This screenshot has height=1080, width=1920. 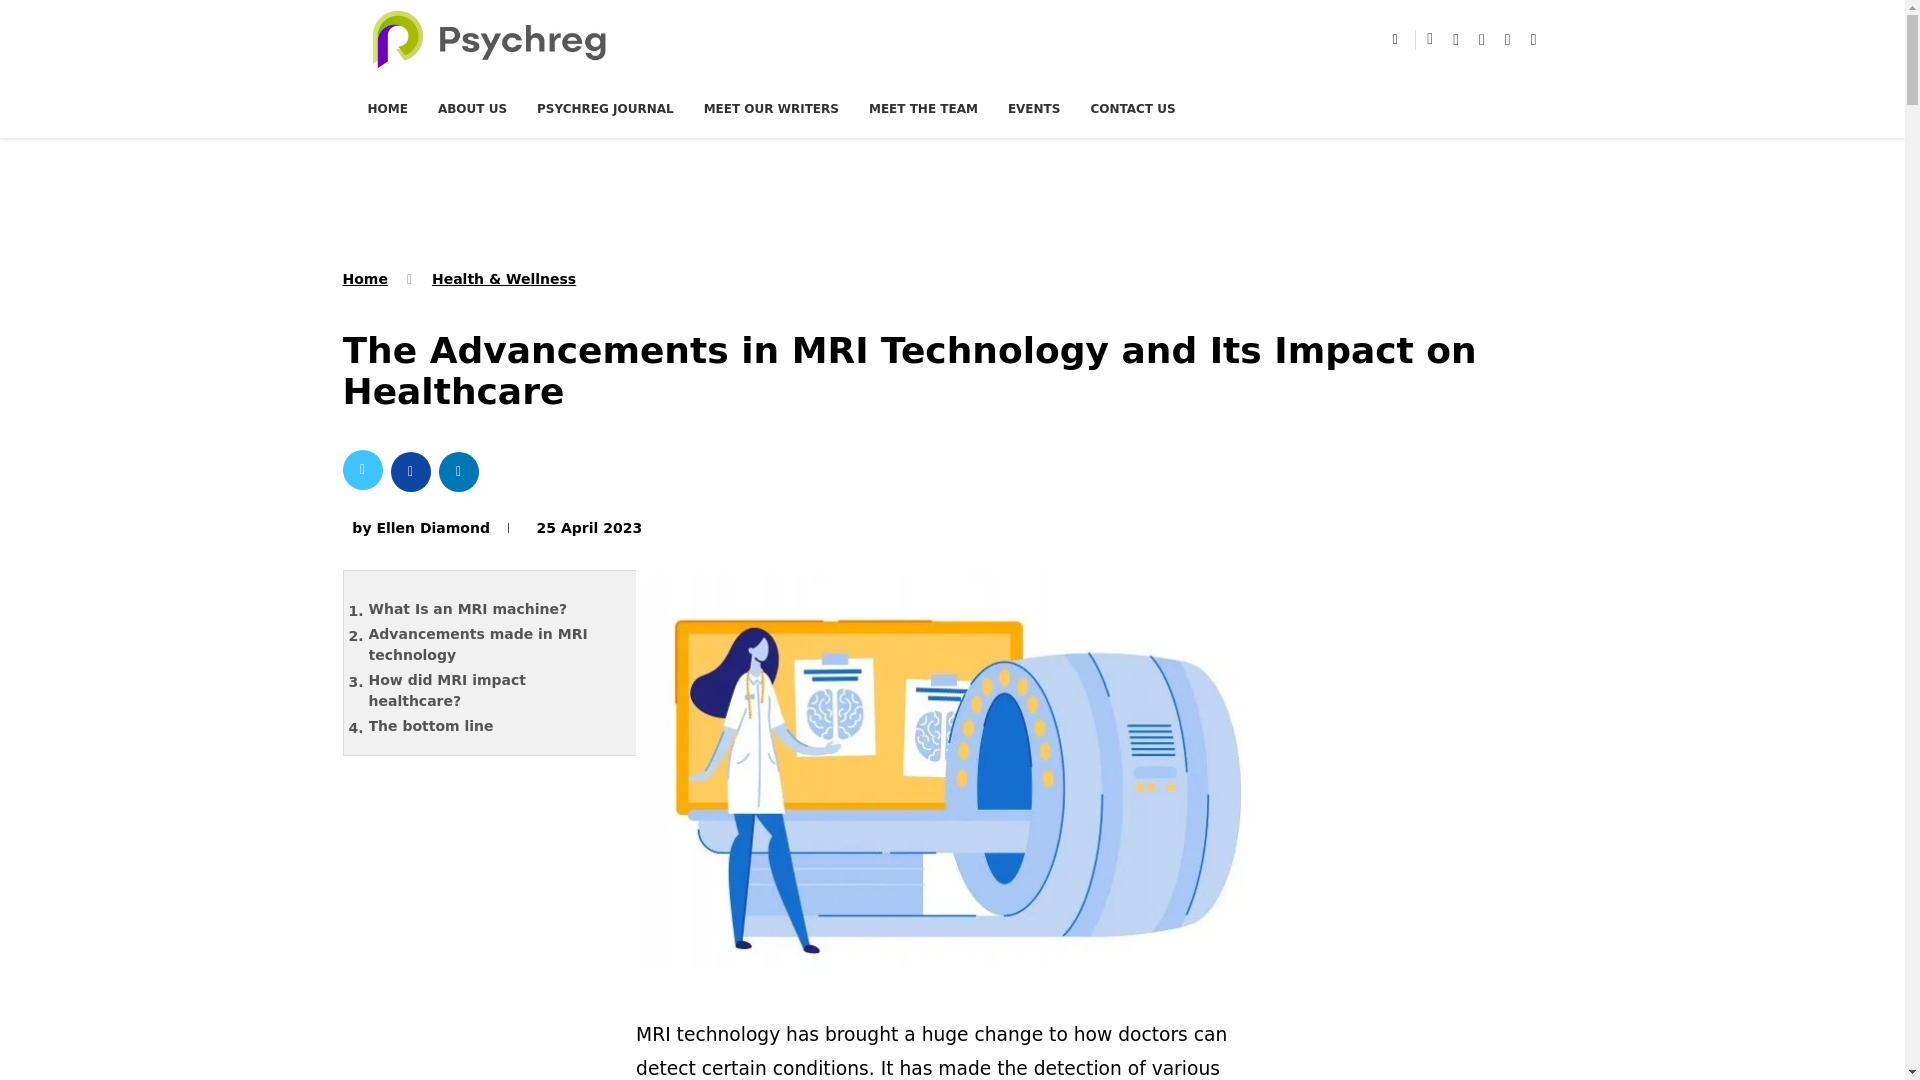 What do you see at coordinates (493, 726) in the screenshot?
I see `The bottom line` at bounding box center [493, 726].